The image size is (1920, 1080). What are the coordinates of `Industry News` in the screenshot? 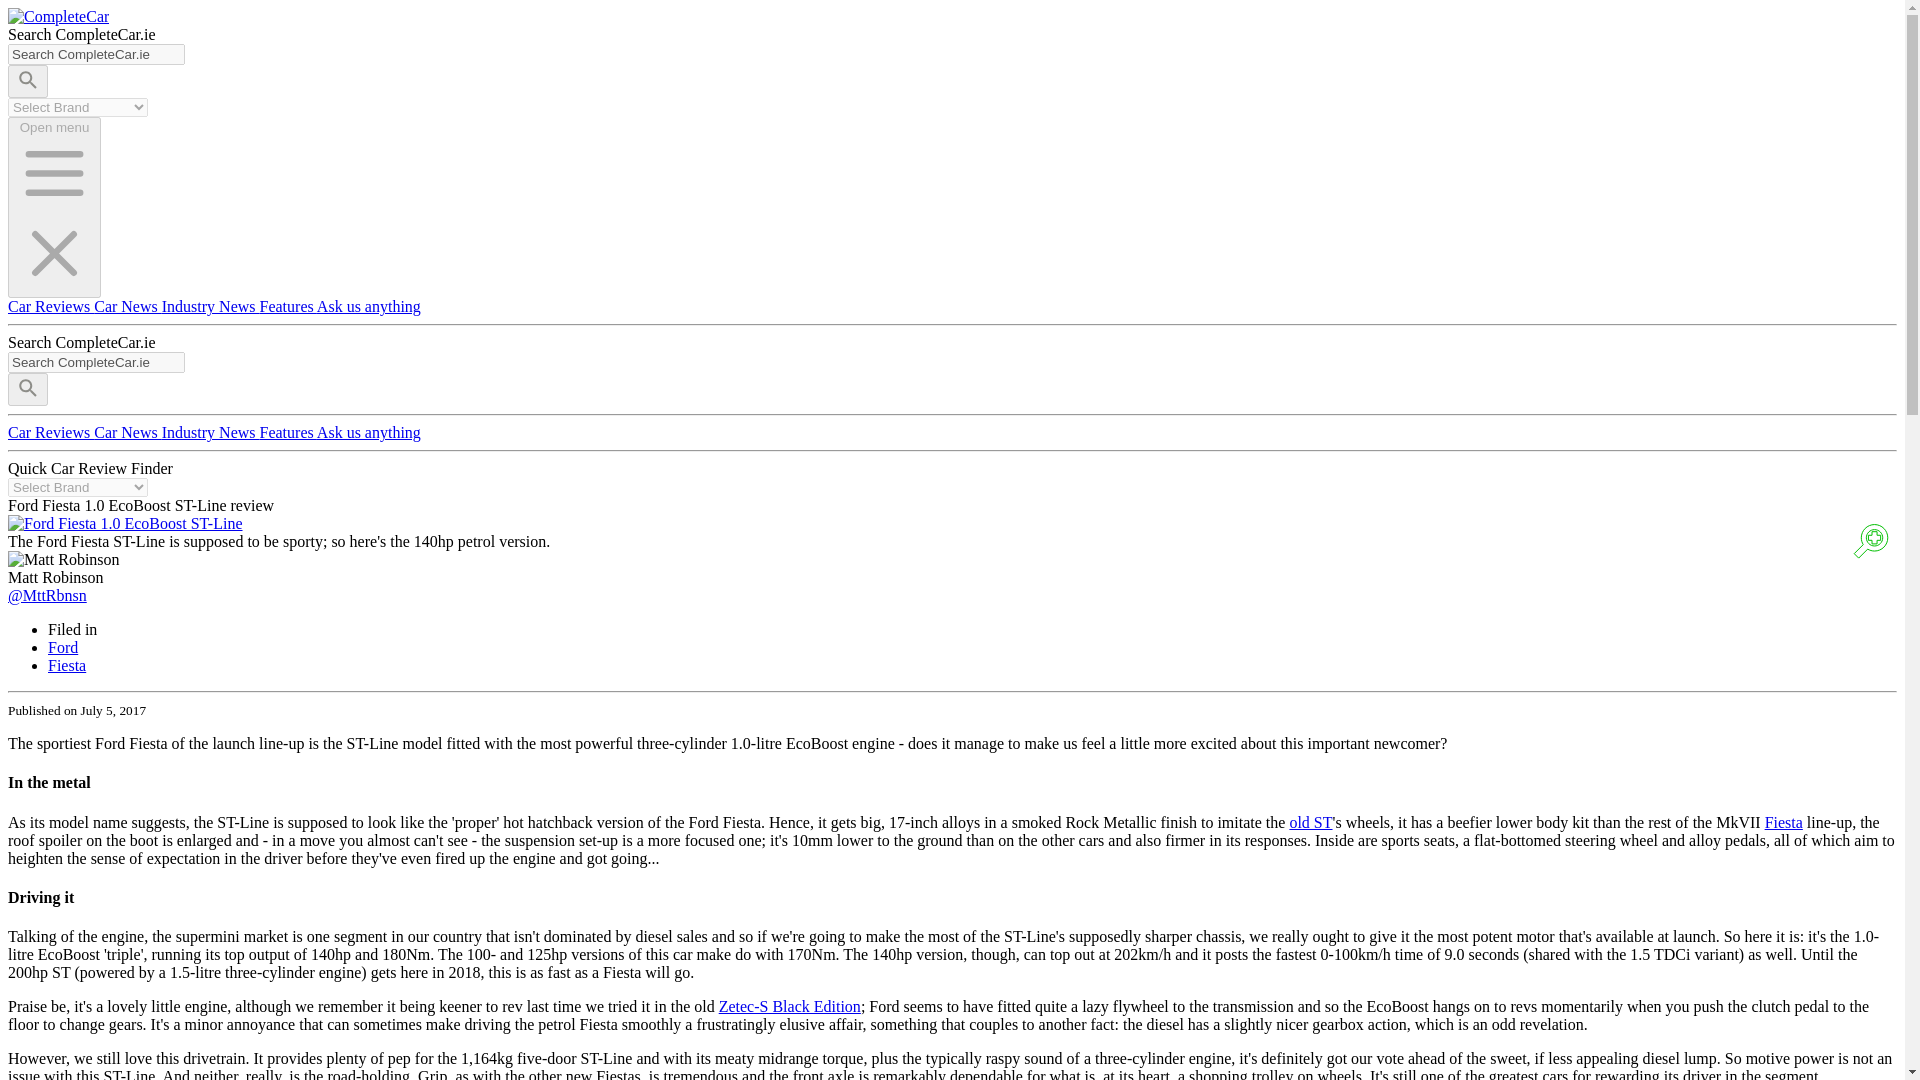 It's located at (210, 306).